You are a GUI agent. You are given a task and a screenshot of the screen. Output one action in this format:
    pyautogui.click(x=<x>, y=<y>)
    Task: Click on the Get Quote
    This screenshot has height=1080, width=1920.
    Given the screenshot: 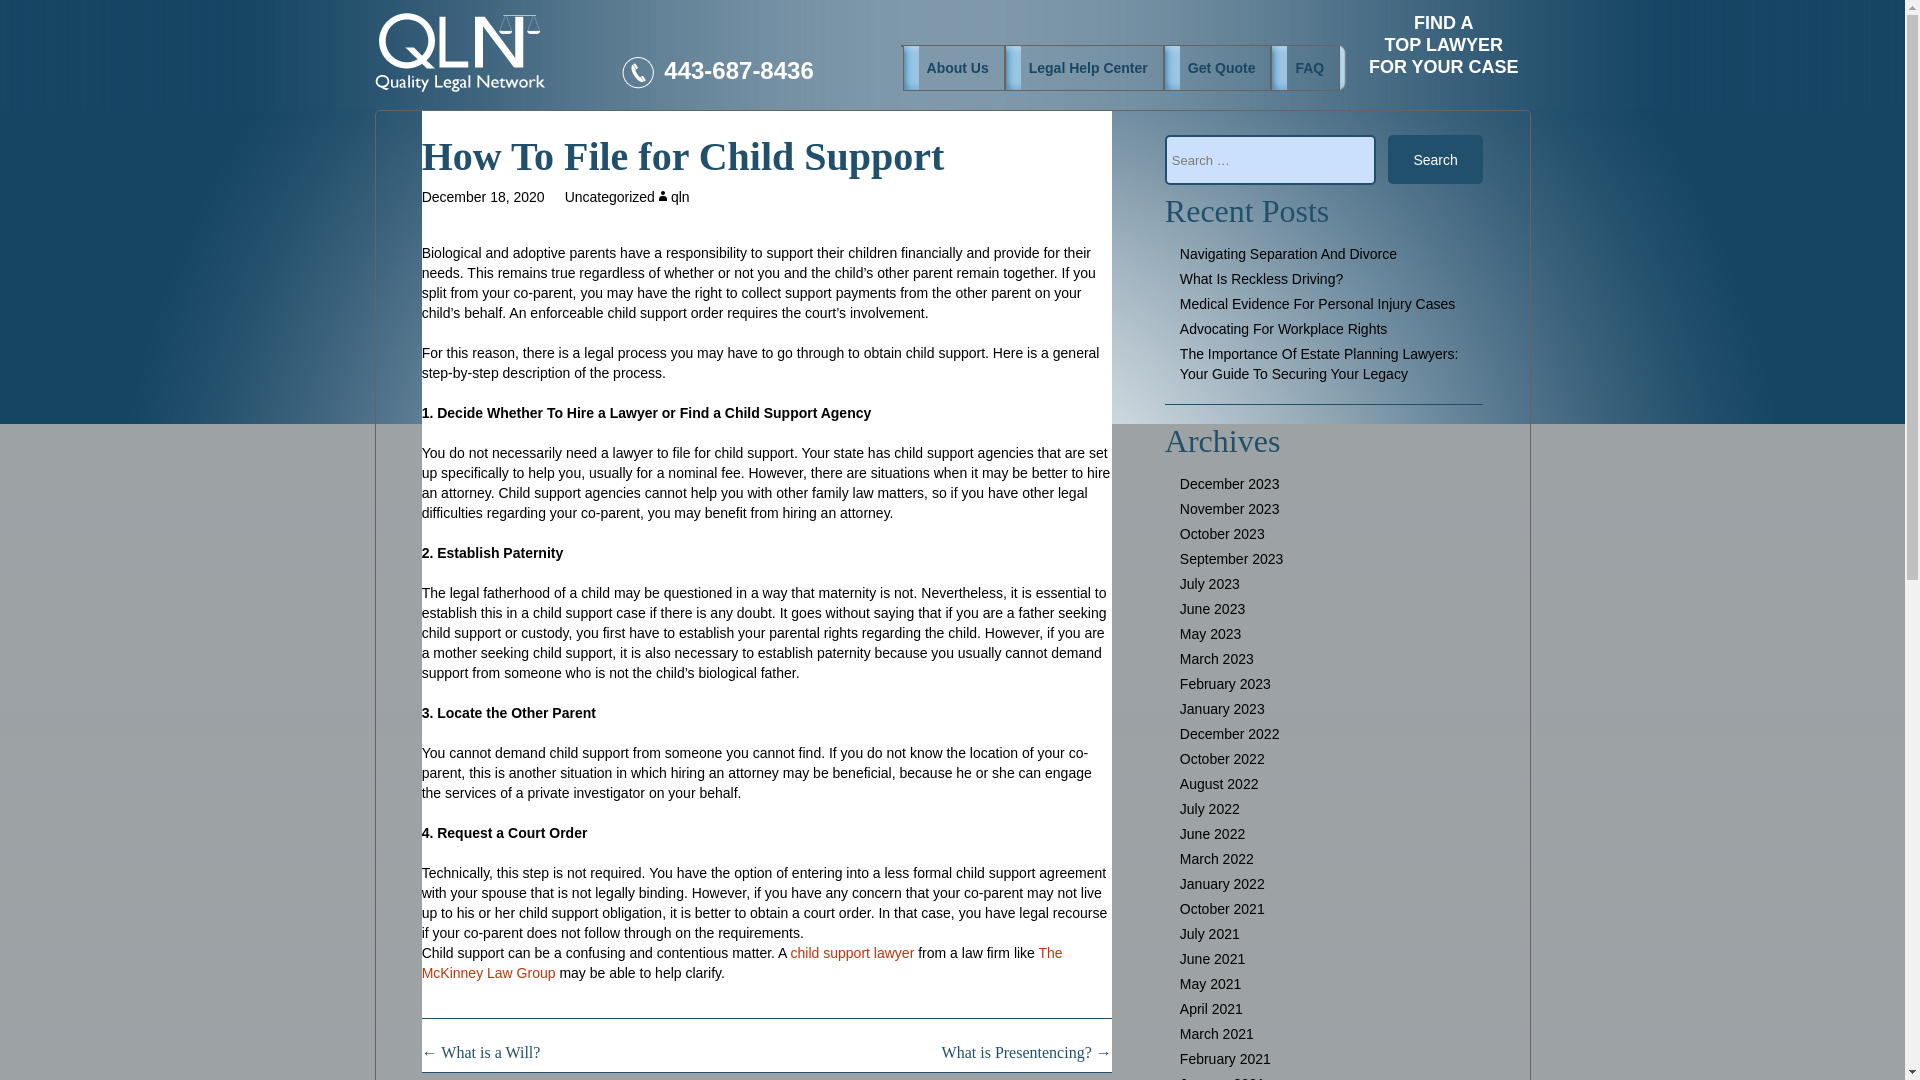 What is the action you would take?
    pyautogui.click(x=1218, y=68)
    